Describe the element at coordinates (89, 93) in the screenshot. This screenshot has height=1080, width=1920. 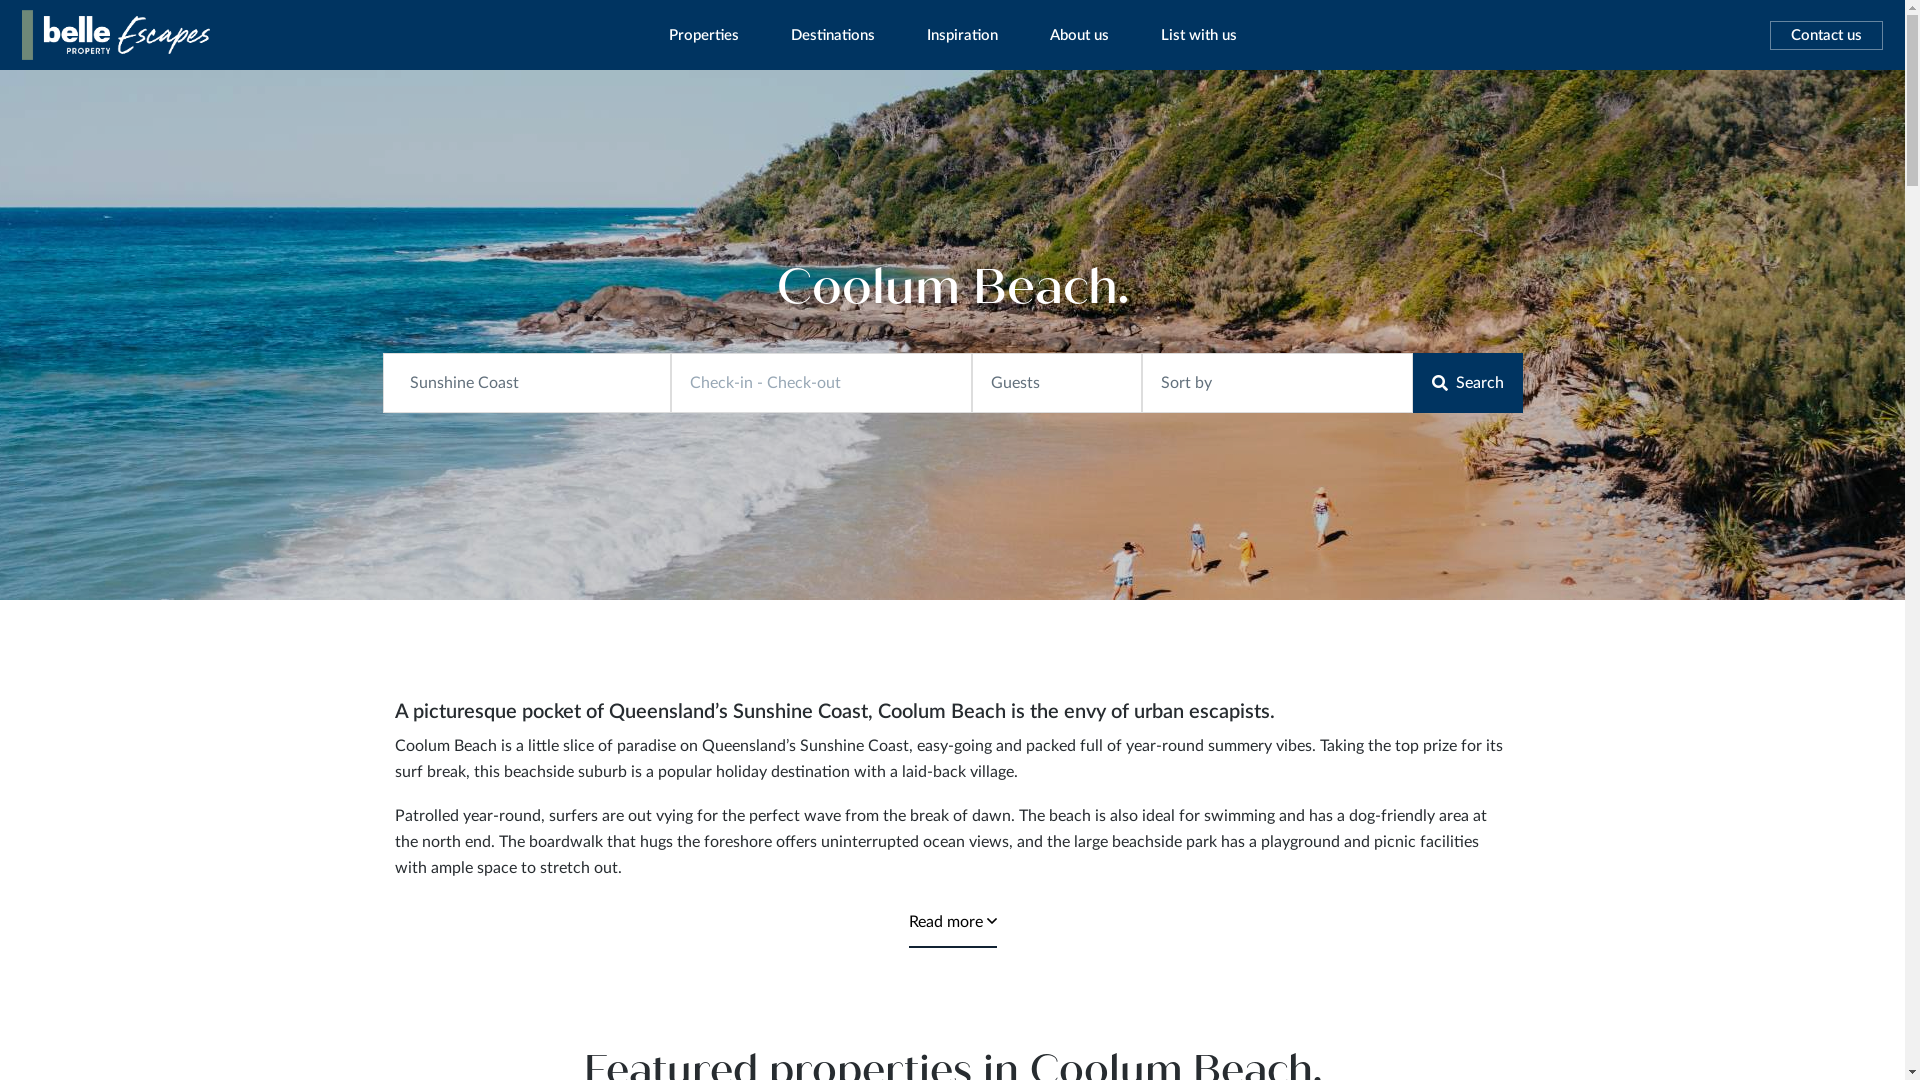
I see `Belle Escapes` at that location.